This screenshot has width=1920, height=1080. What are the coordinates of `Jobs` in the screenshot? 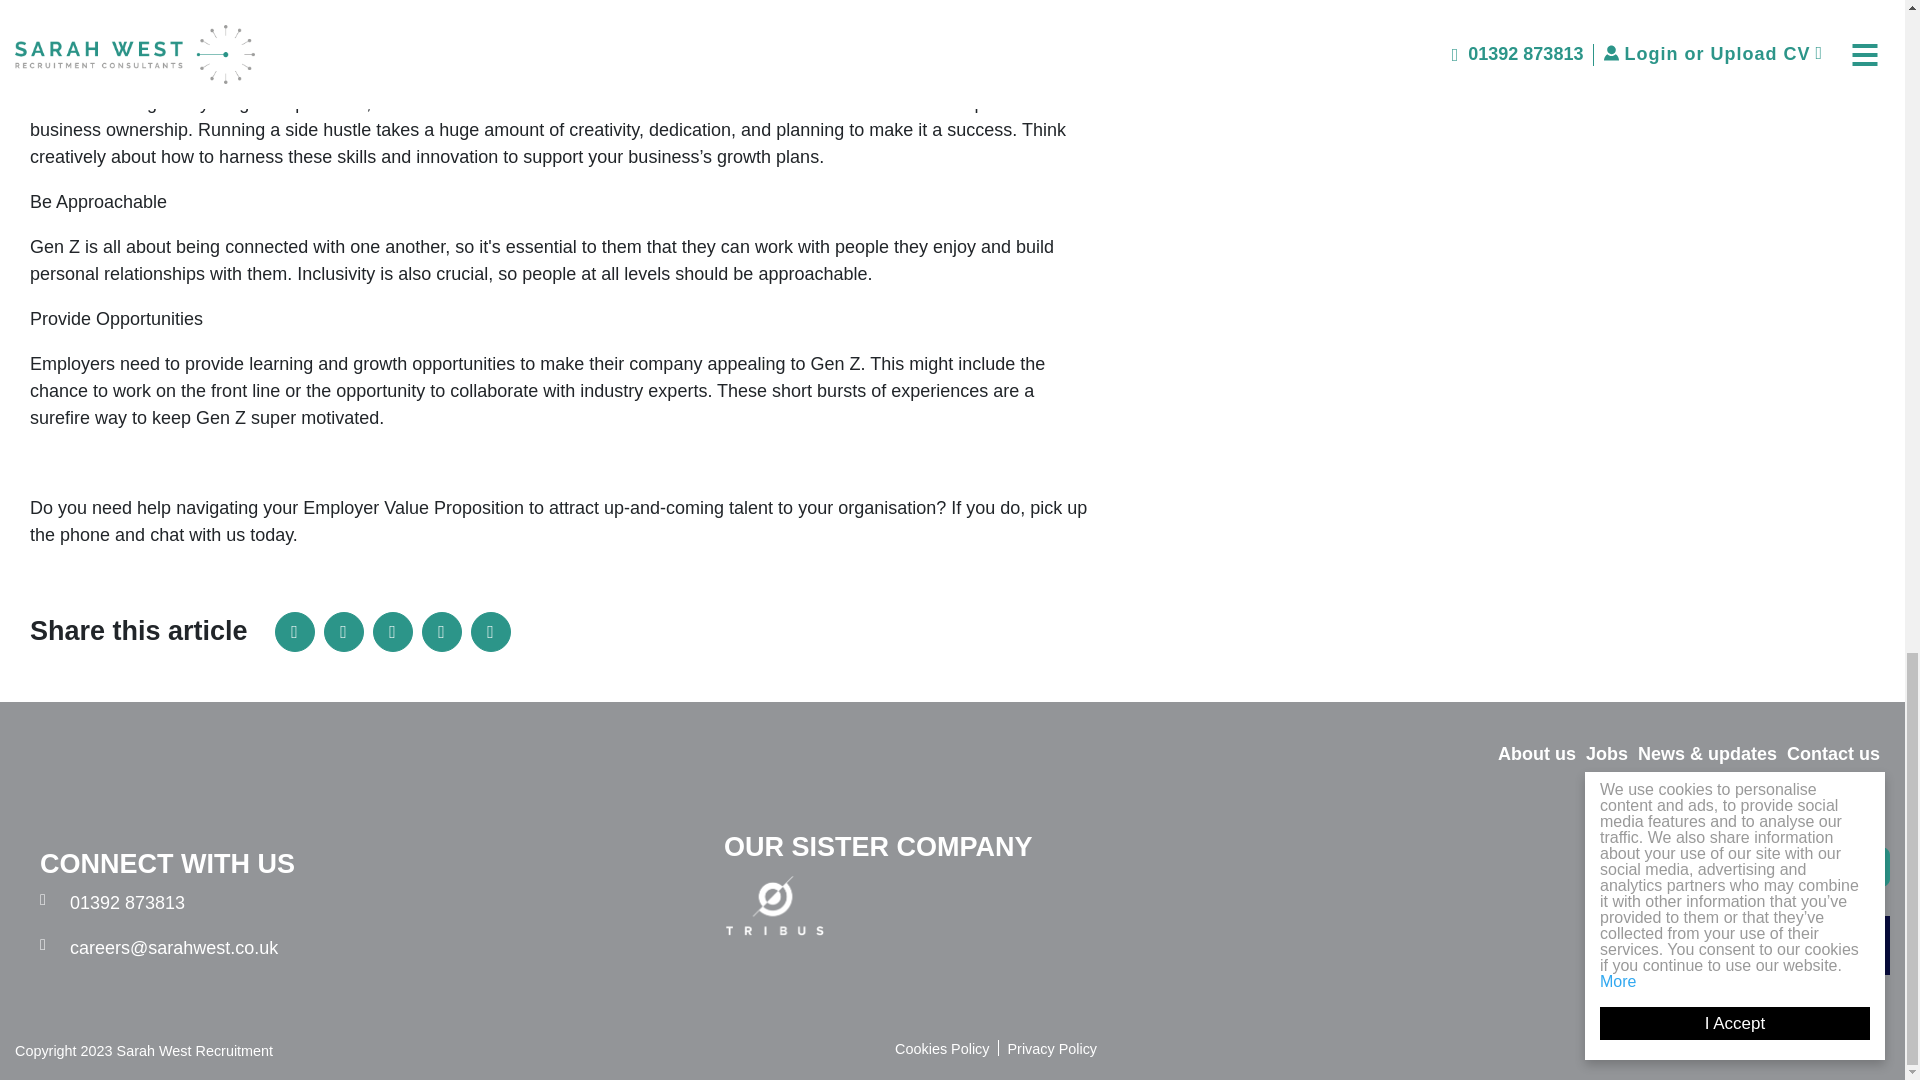 It's located at (1606, 754).